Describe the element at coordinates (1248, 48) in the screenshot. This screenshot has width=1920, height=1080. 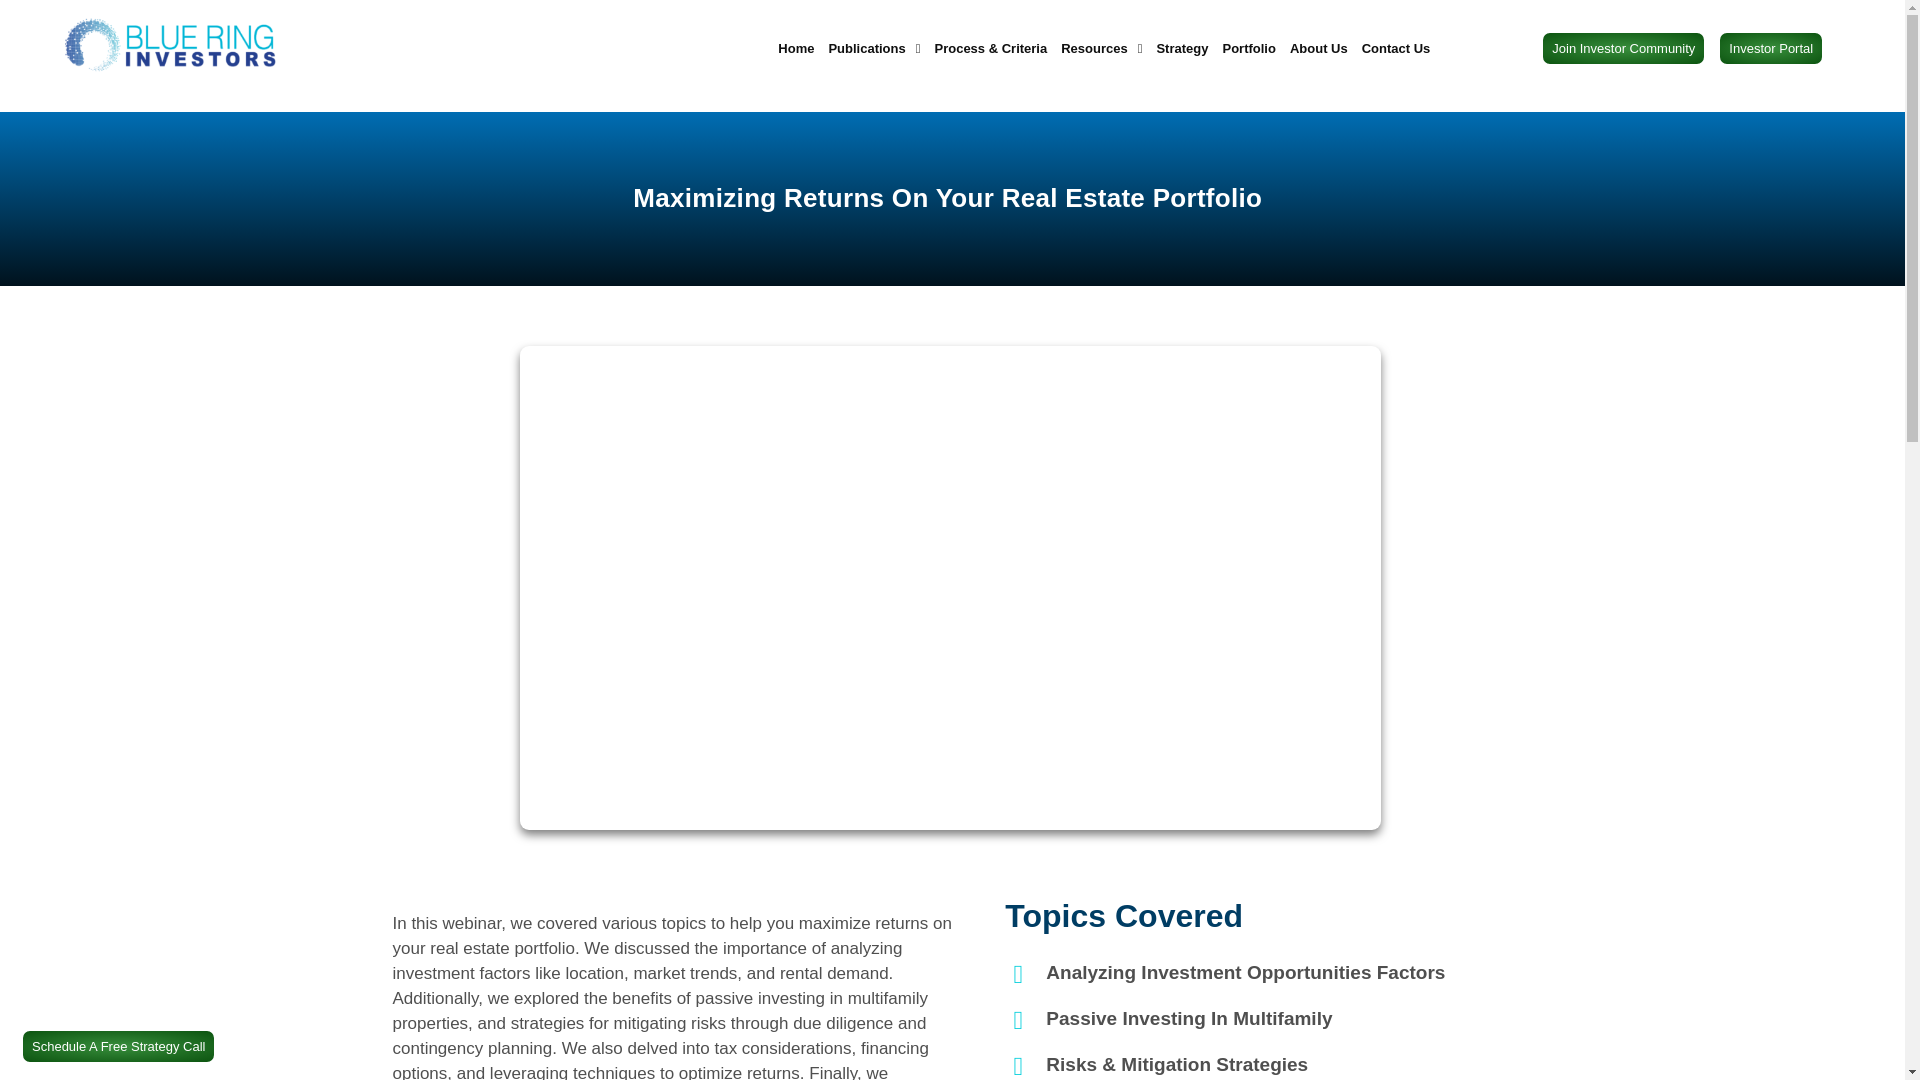
I see `Portfolio` at that location.